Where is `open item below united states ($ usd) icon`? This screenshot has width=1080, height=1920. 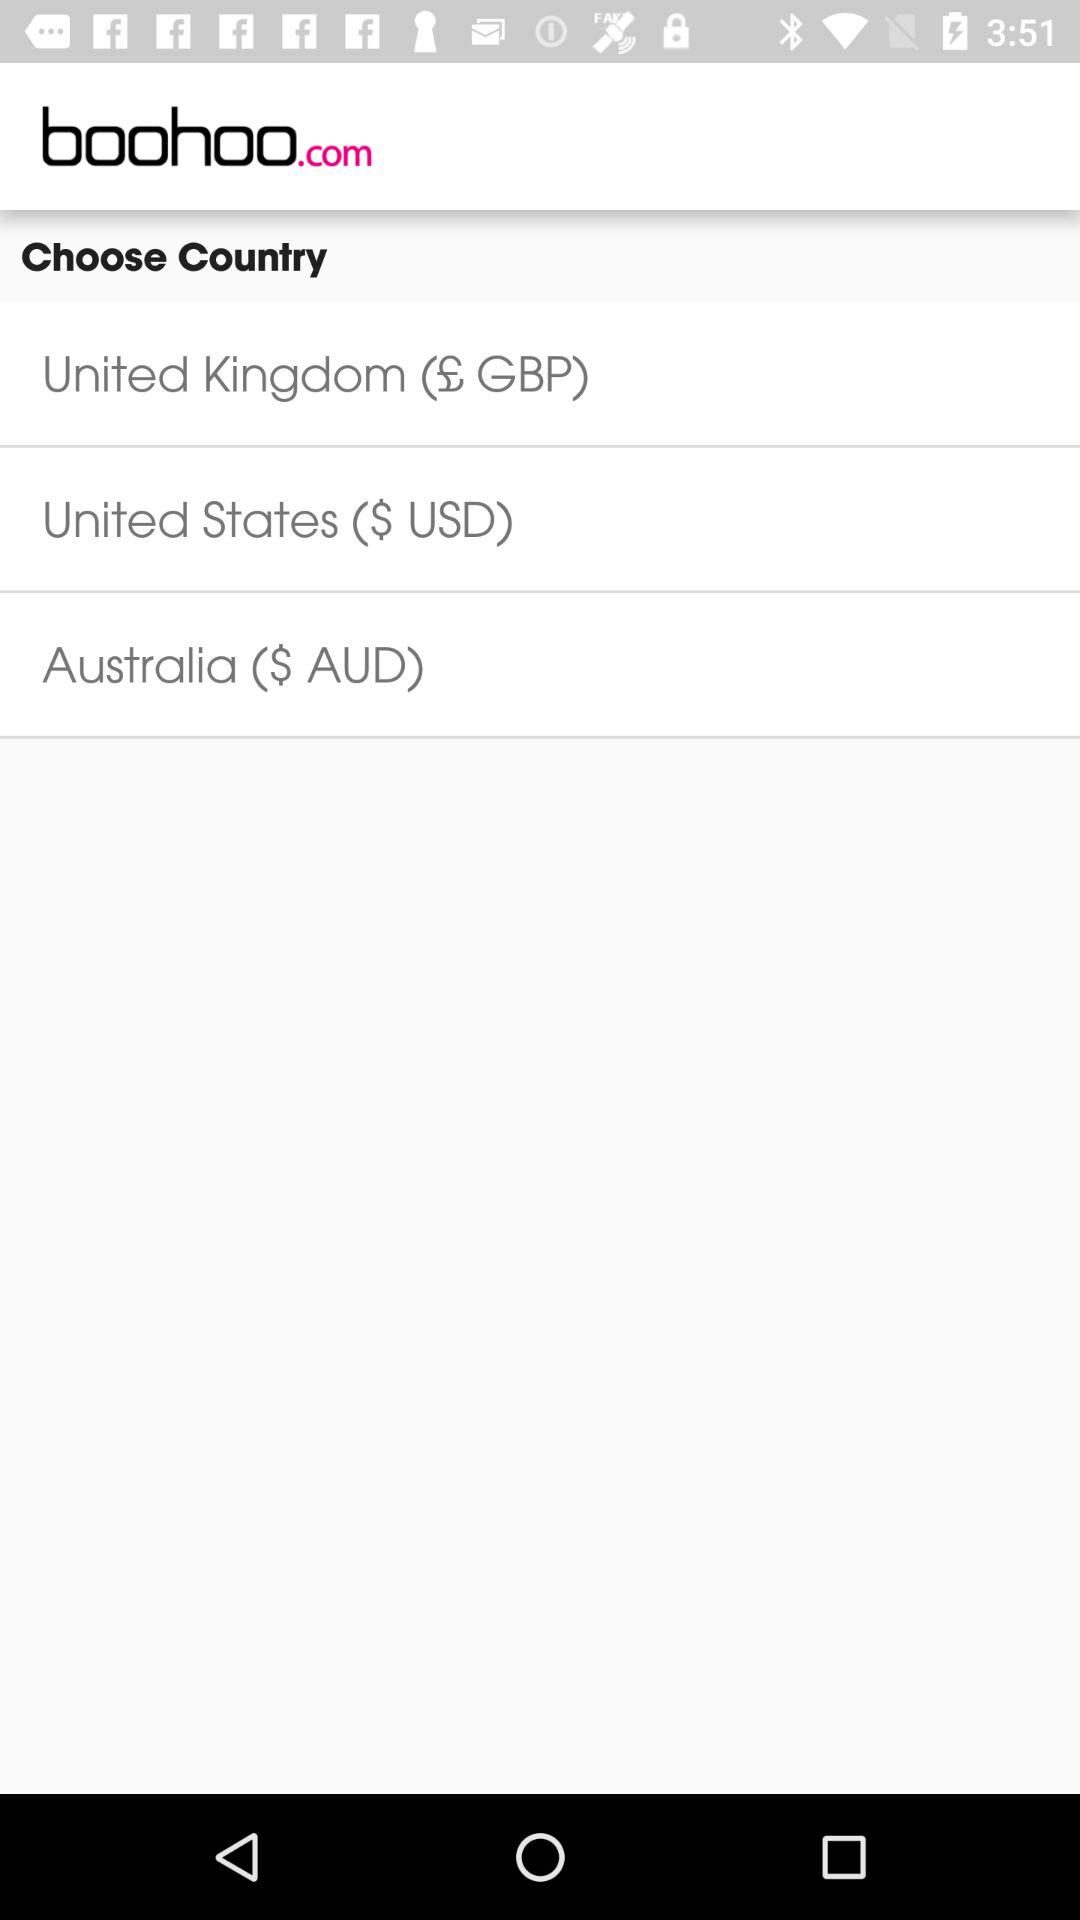
open item below united states ($ usd) icon is located at coordinates (233, 664).